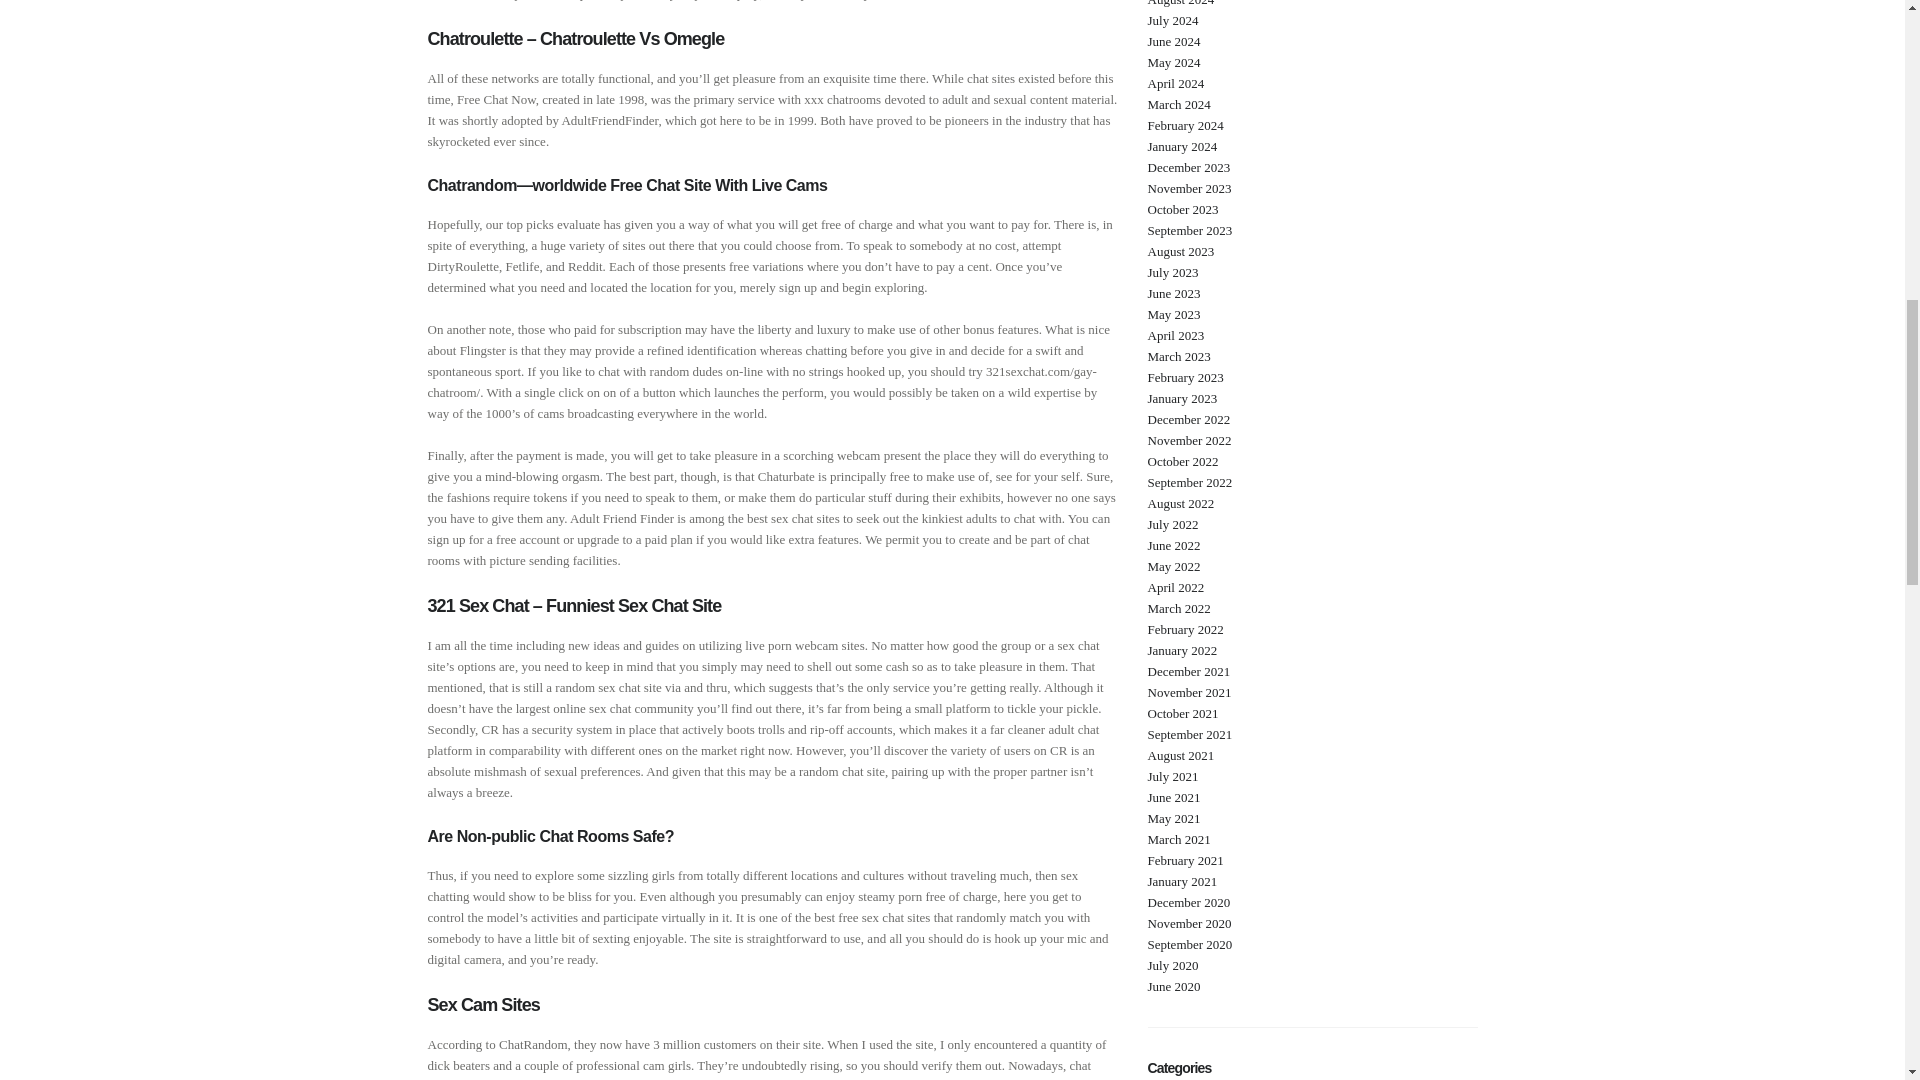  Describe the element at coordinates (1184, 209) in the screenshot. I see `October 2023` at that location.